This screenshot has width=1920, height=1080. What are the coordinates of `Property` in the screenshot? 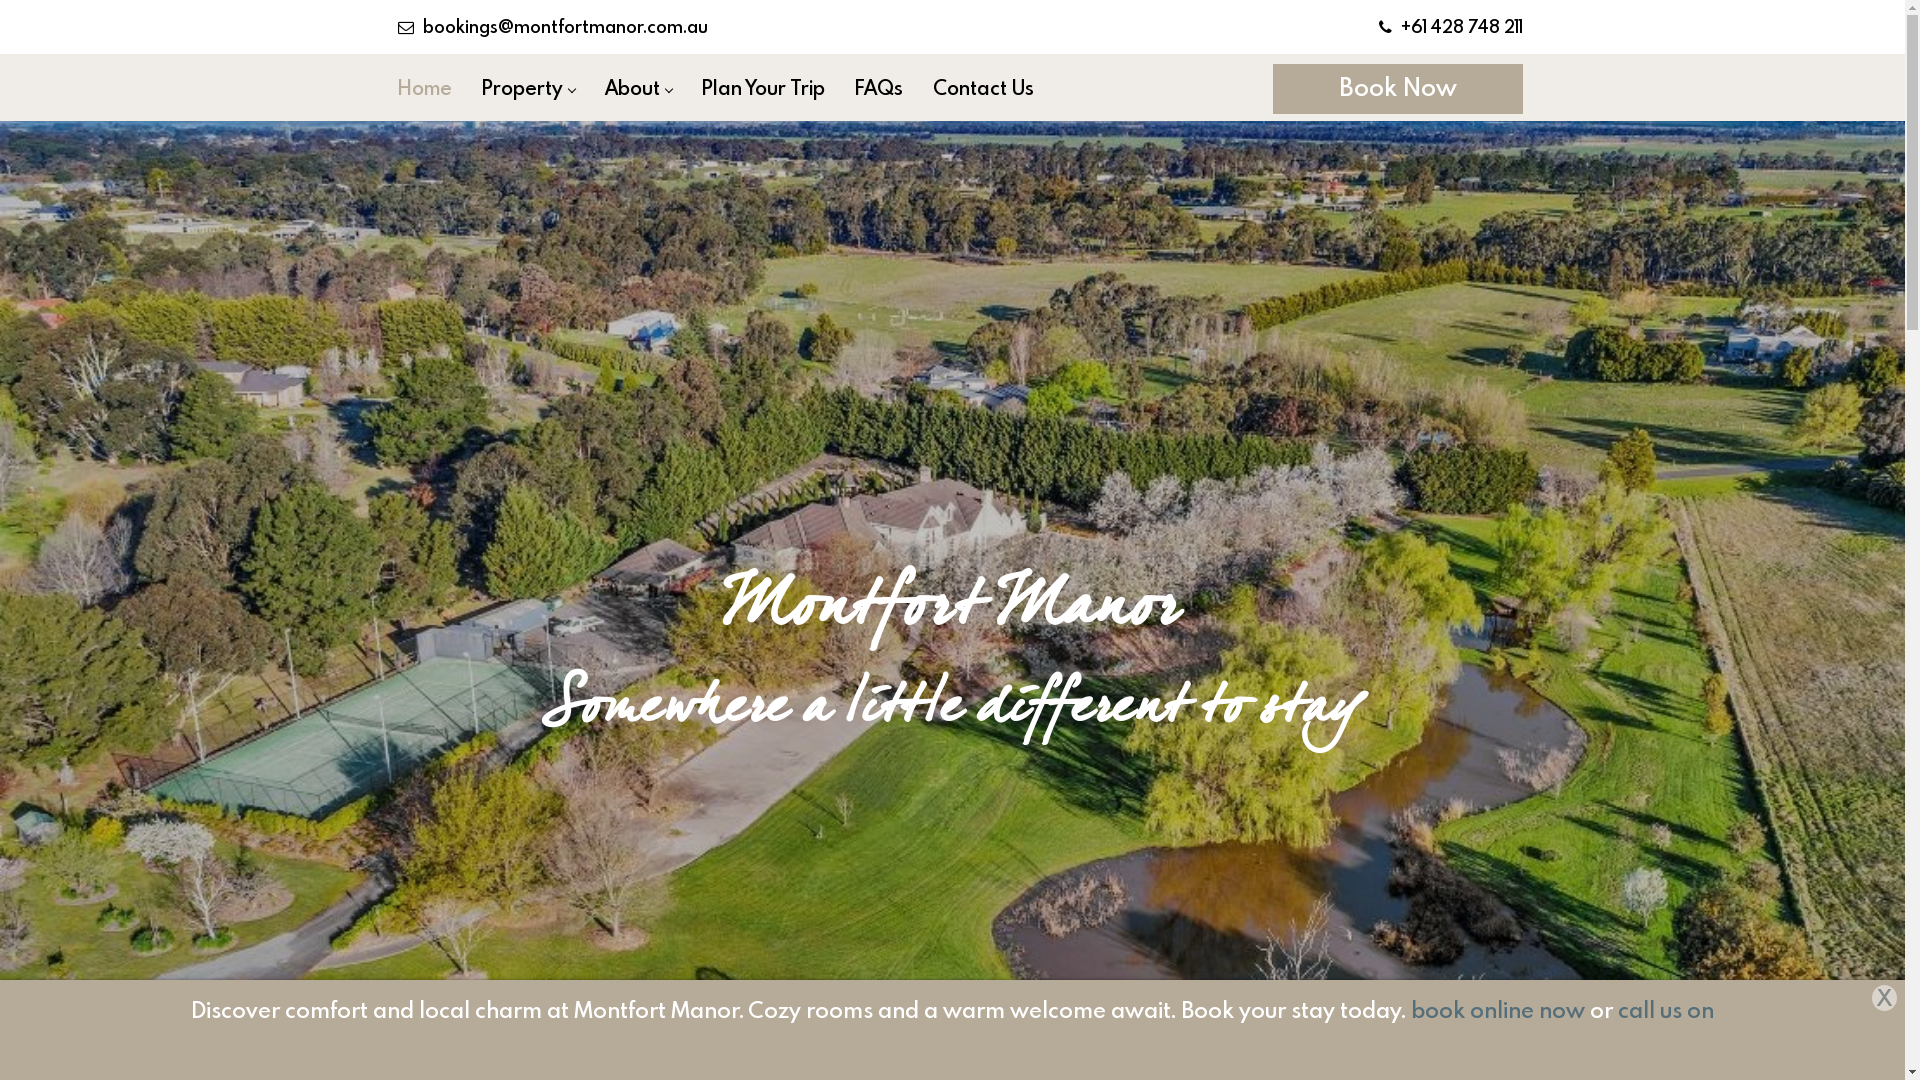 It's located at (528, 88).